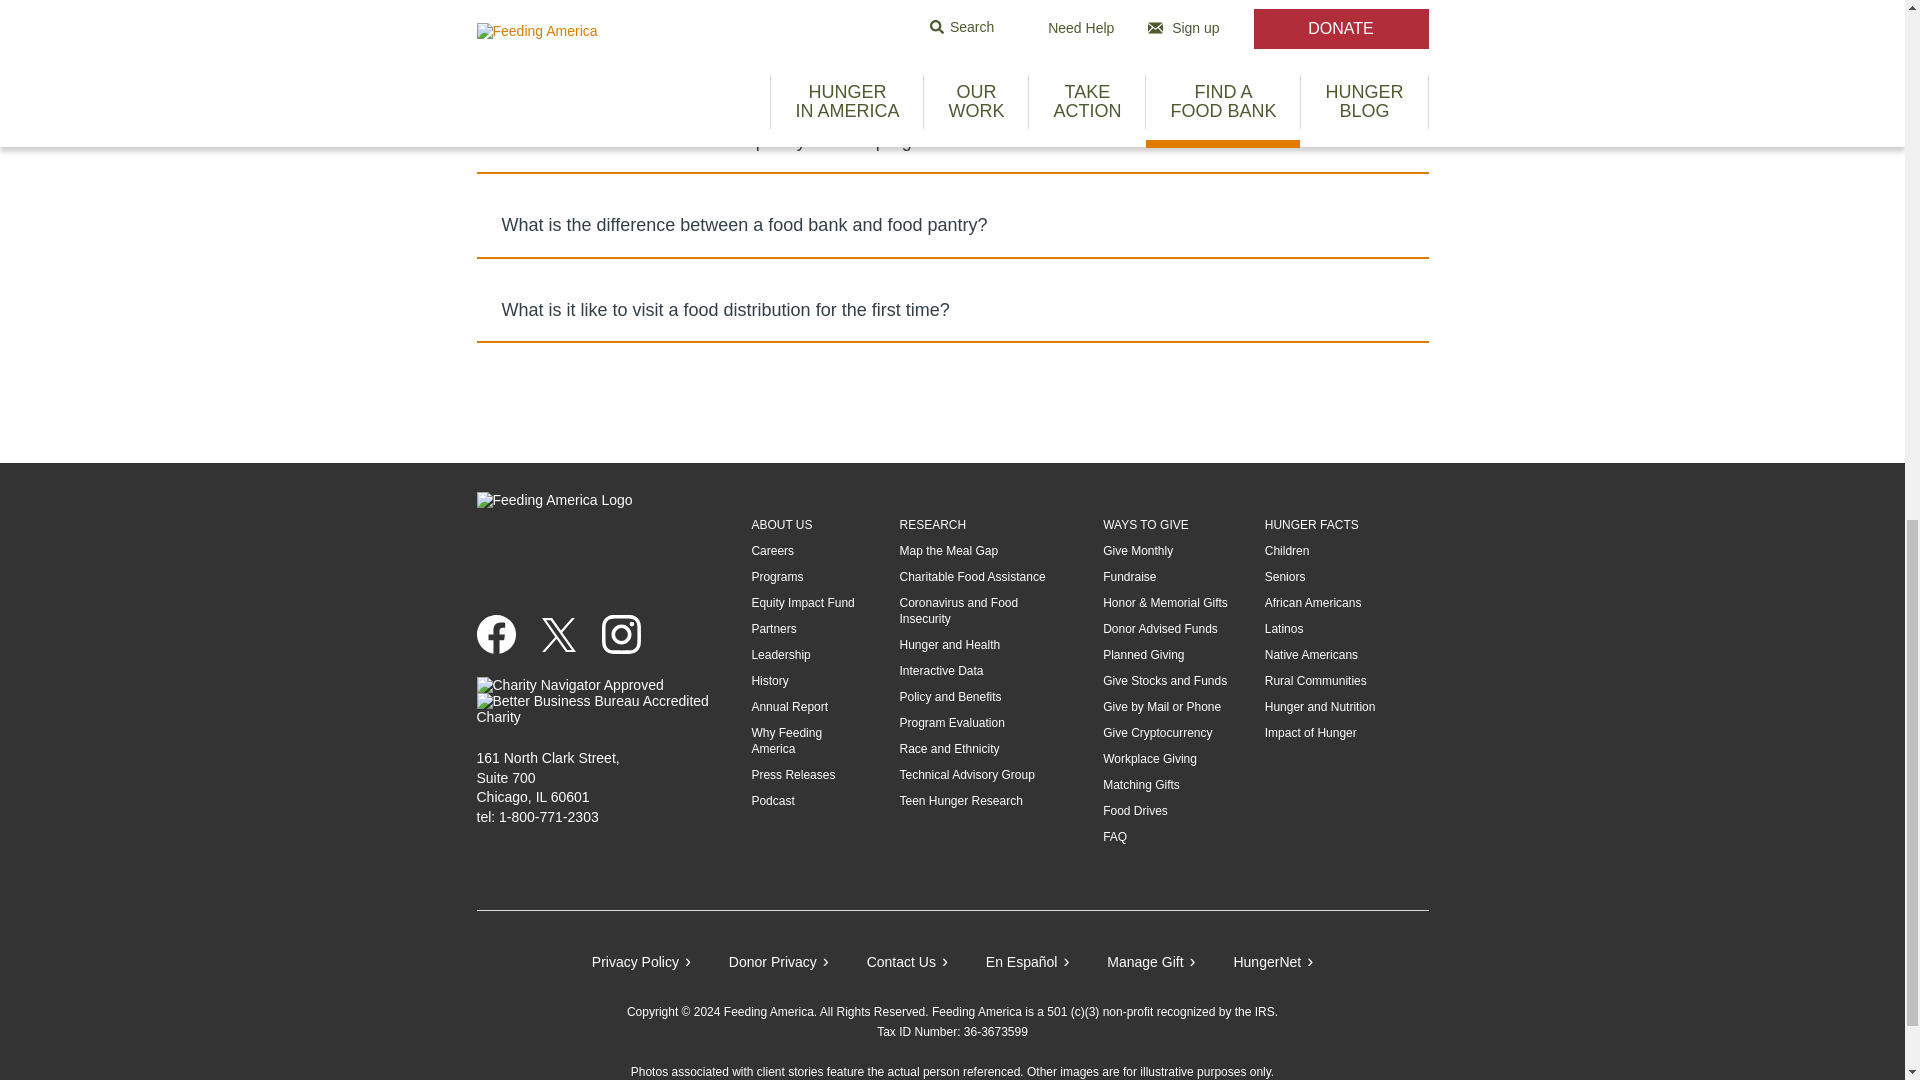  What do you see at coordinates (566, 633) in the screenshot?
I see `X.com` at bounding box center [566, 633].